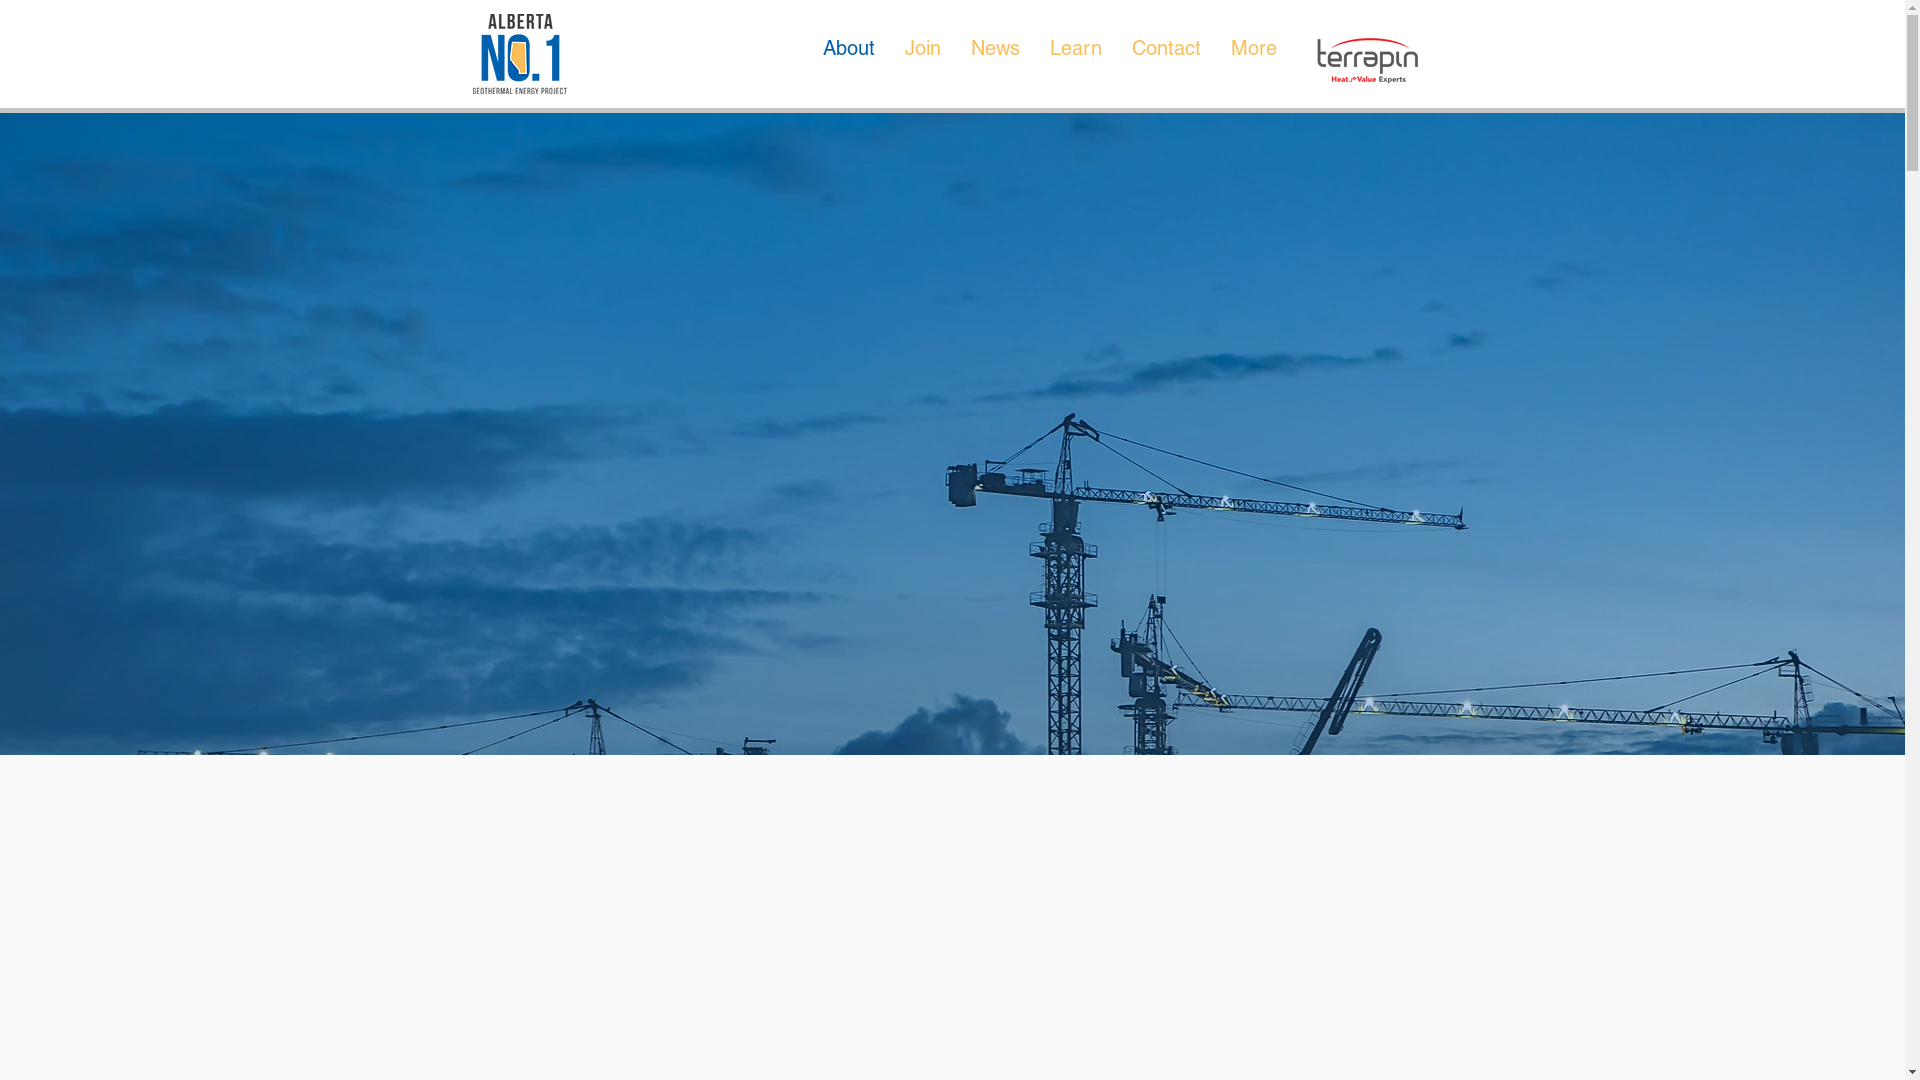 The width and height of the screenshot is (1920, 1080). I want to click on News, so click(996, 59).